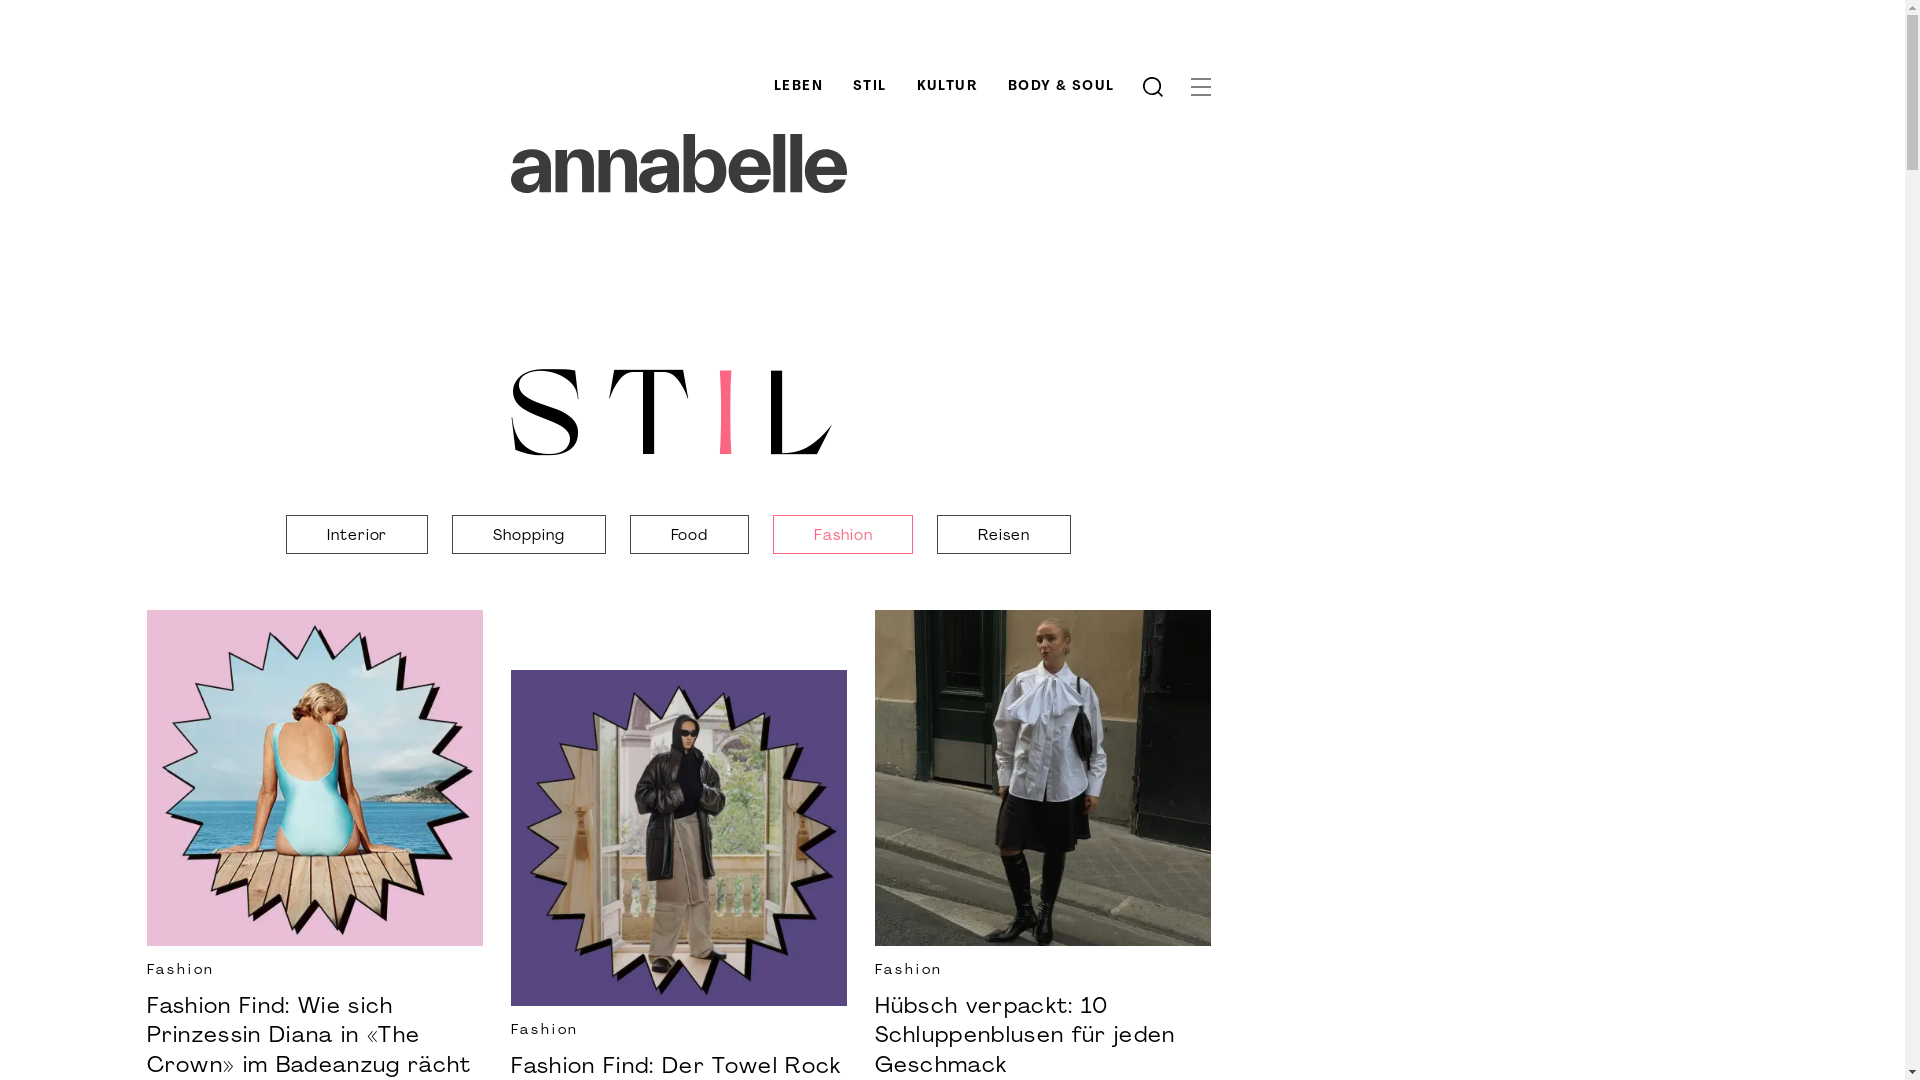 The height and width of the screenshot is (1080, 1920). Describe the element at coordinates (870, 86) in the screenshot. I see `STIL` at that location.